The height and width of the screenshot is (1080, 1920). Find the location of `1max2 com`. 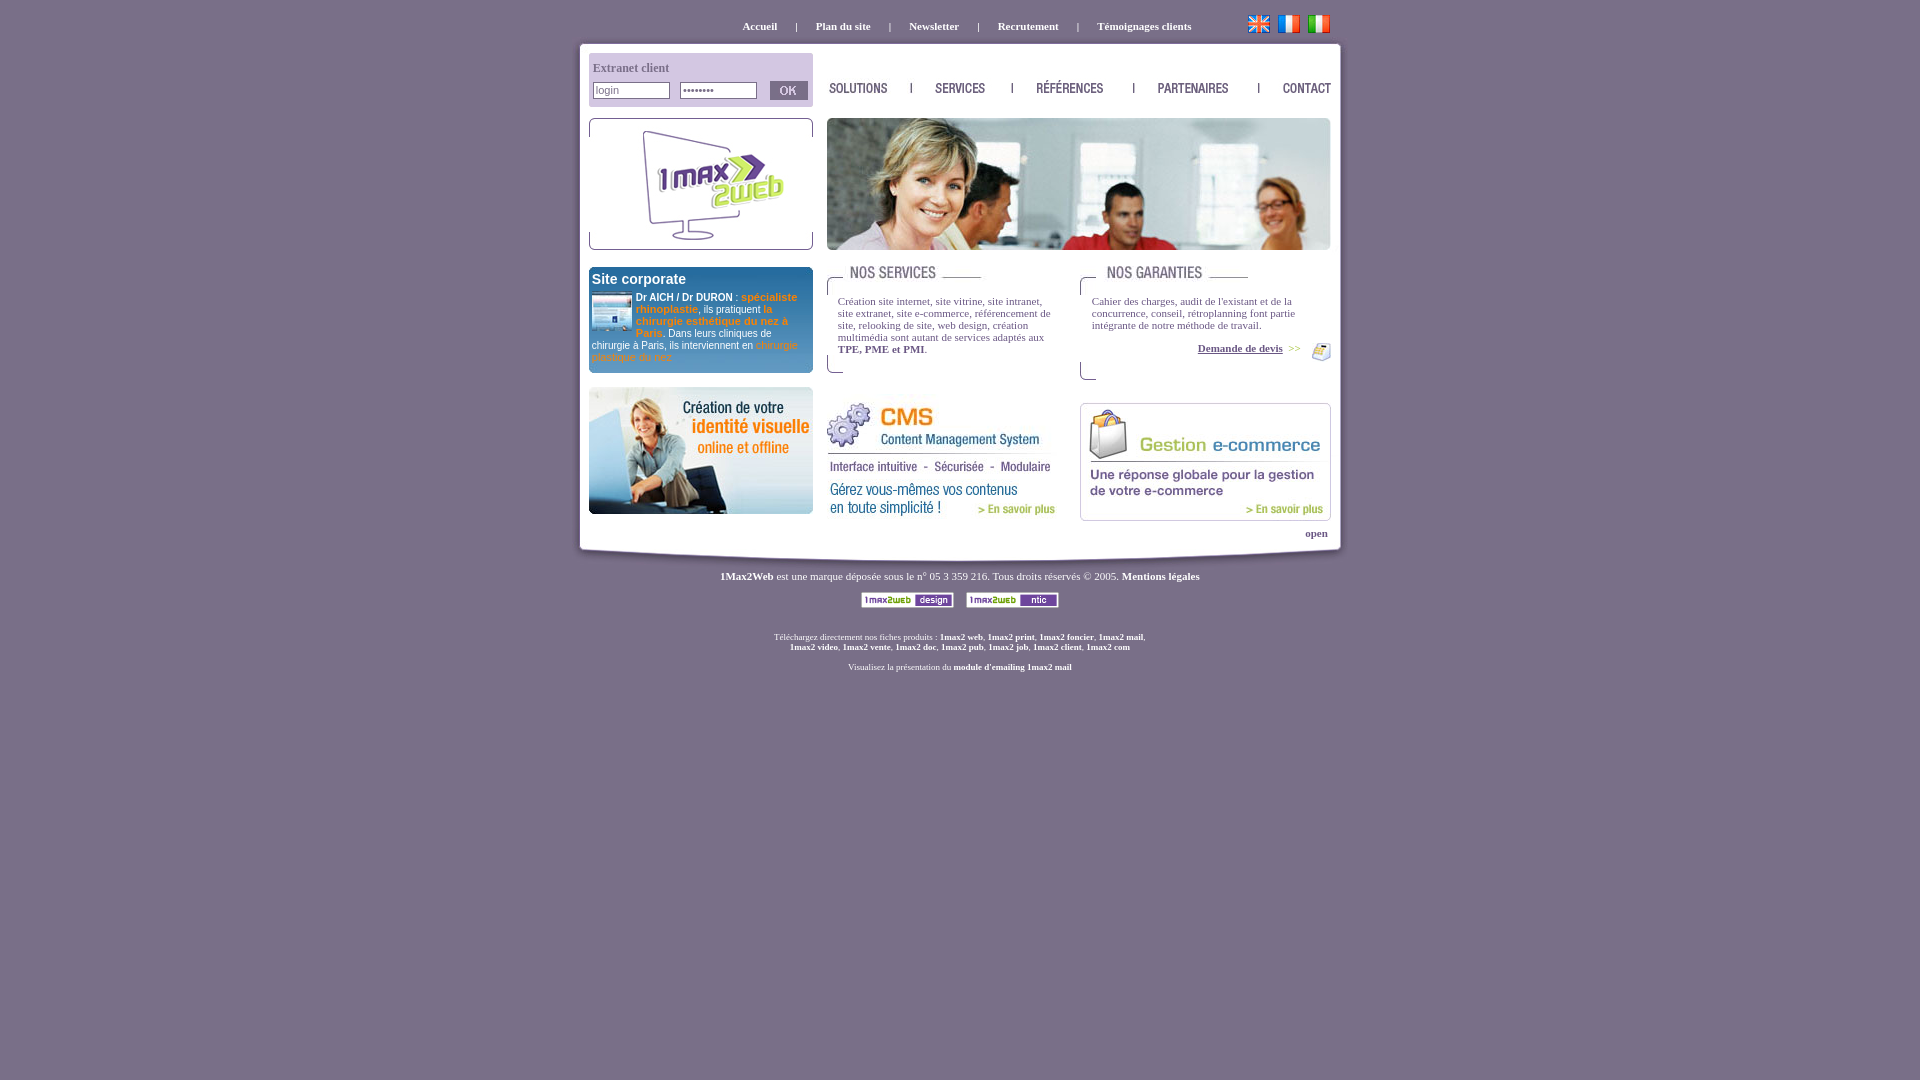

1max2 com is located at coordinates (1108, 647).